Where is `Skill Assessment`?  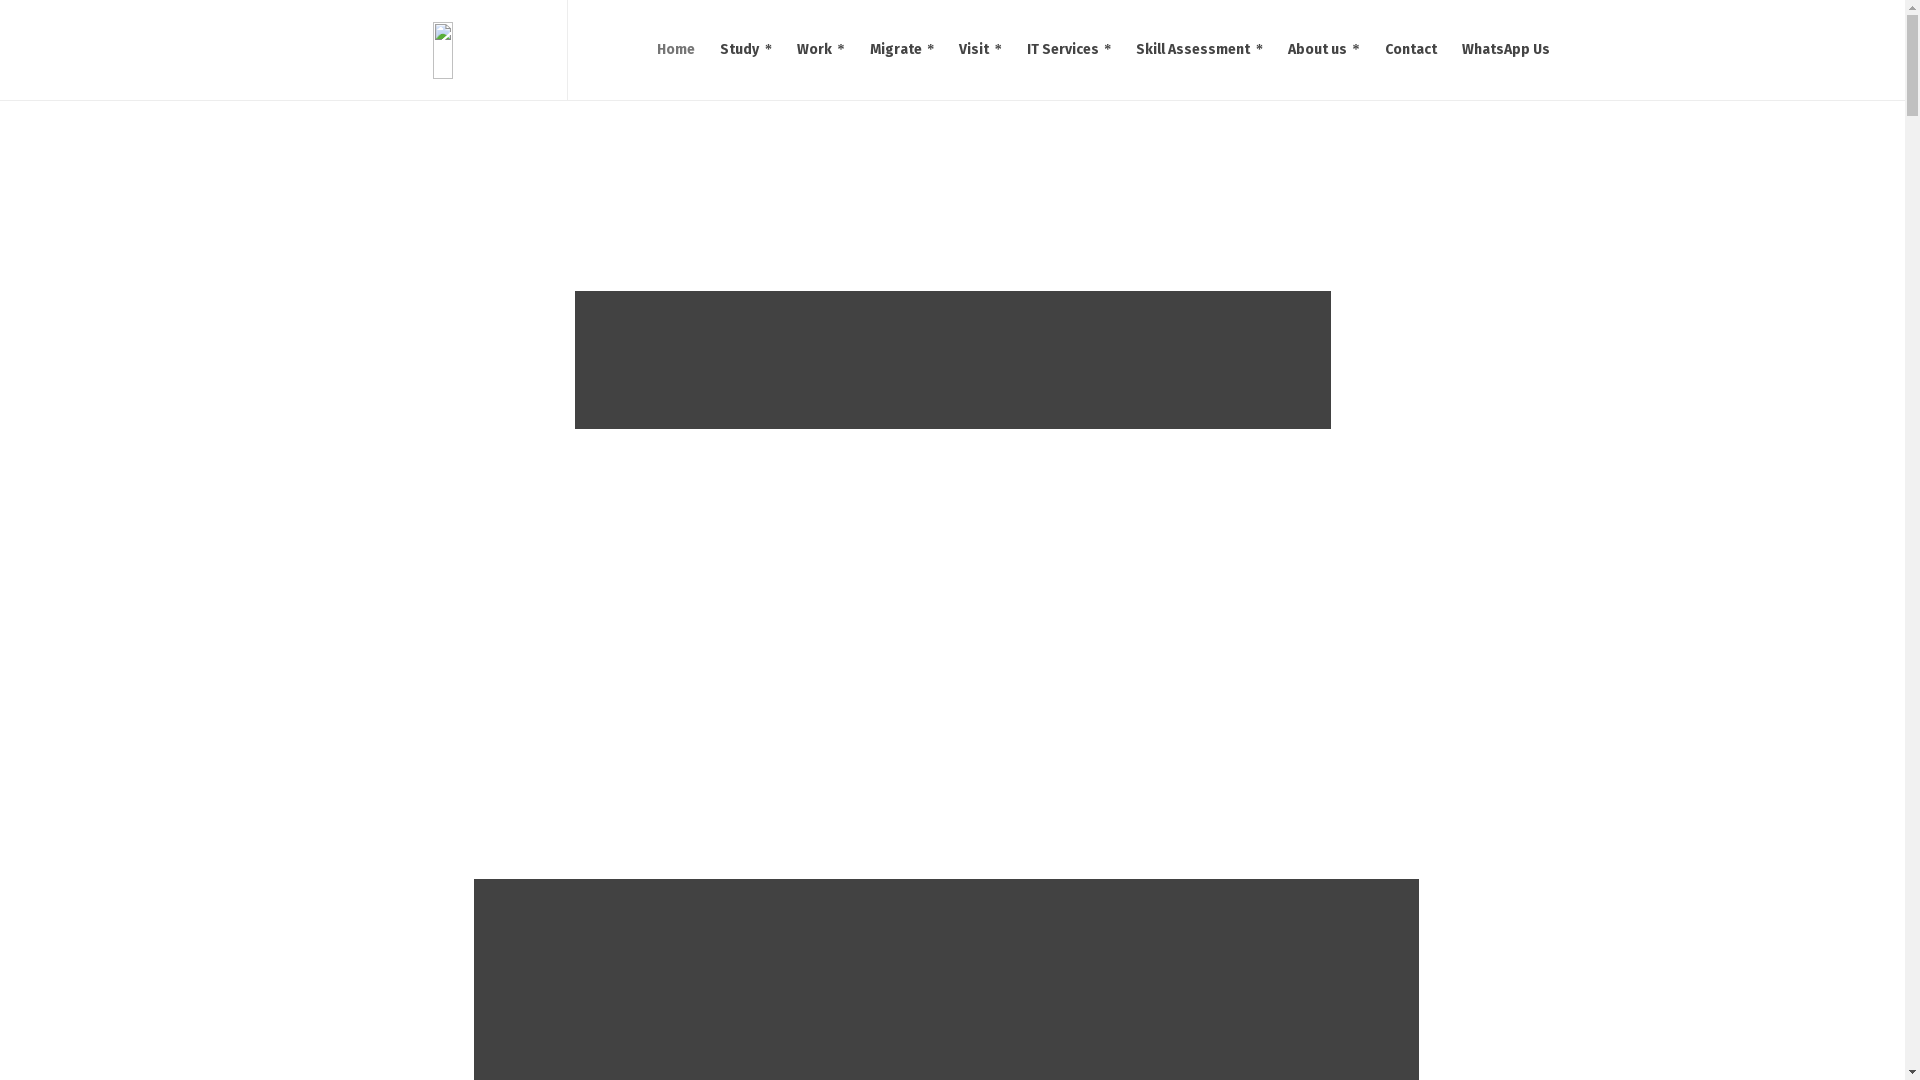 Skill Assessment is located at coordinates (1200, 50).